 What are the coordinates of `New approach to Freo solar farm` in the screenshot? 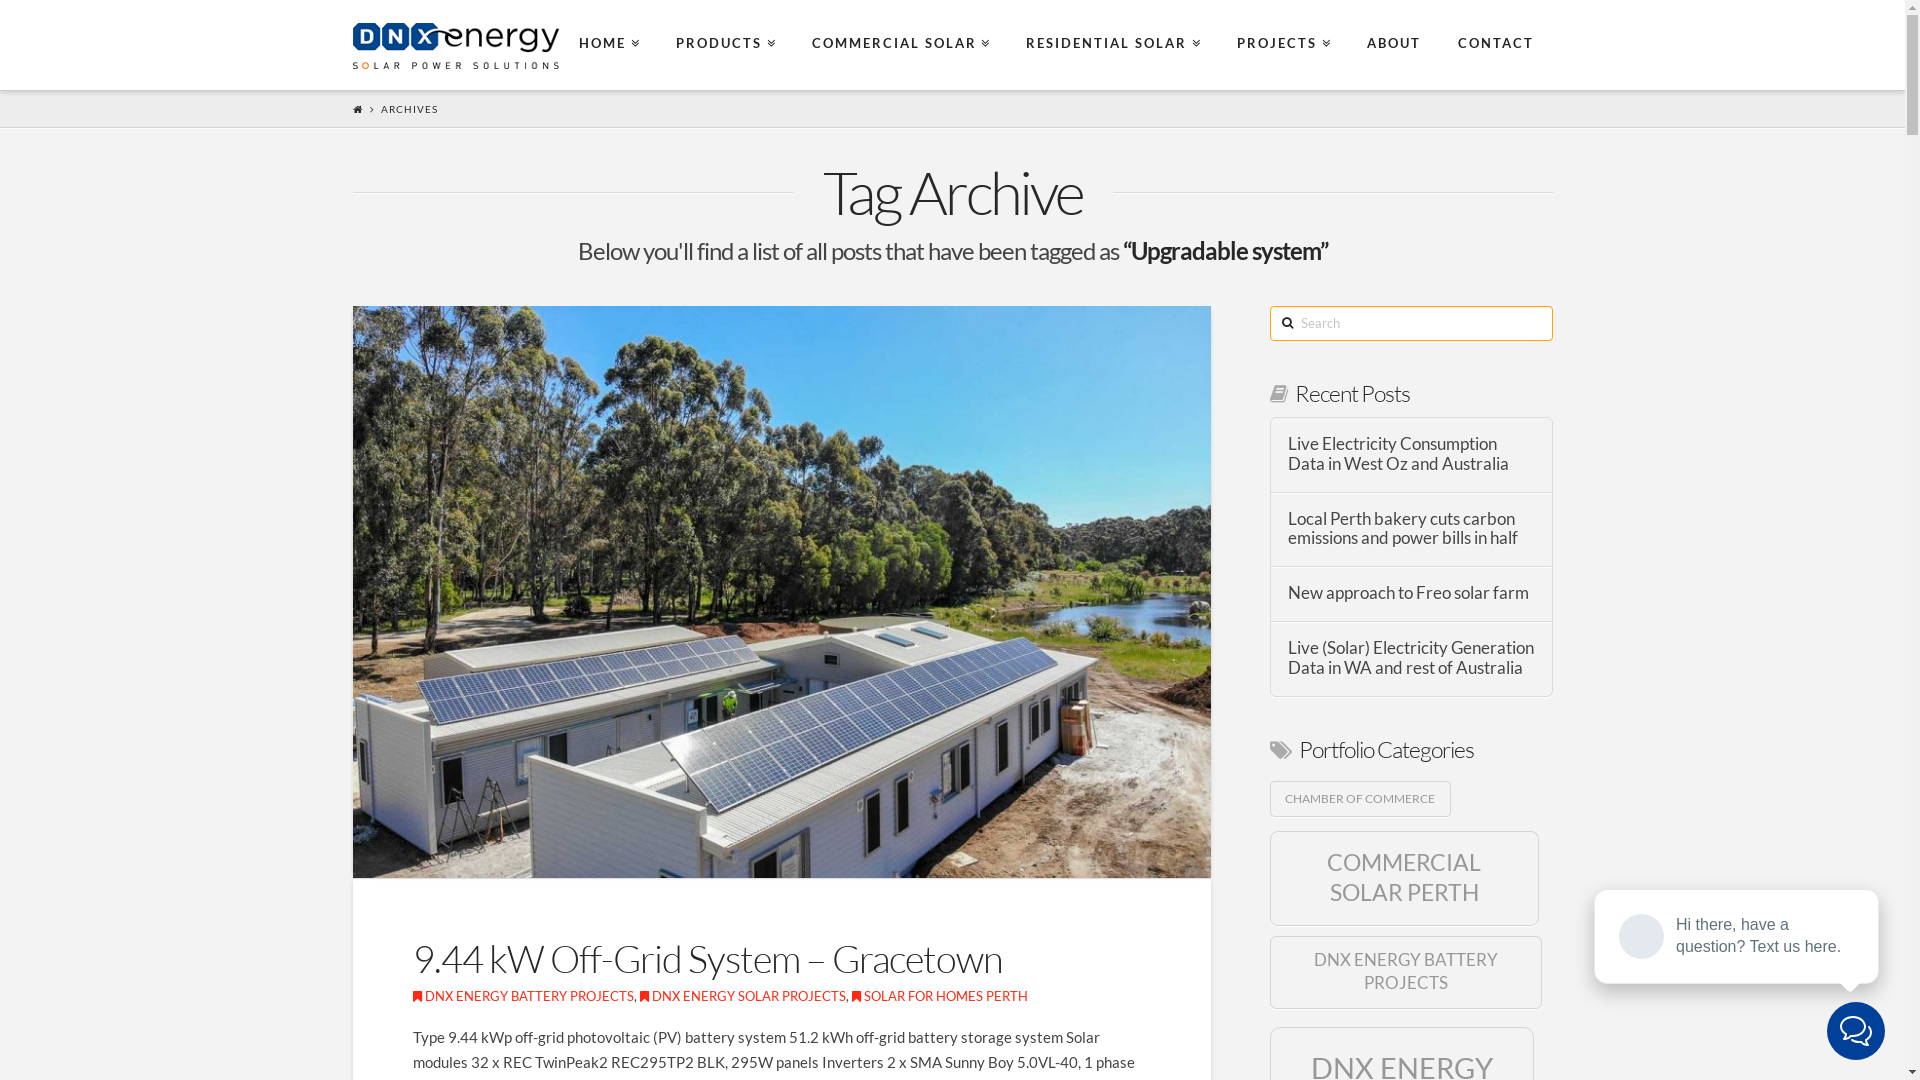 It's located at (1411, 594).